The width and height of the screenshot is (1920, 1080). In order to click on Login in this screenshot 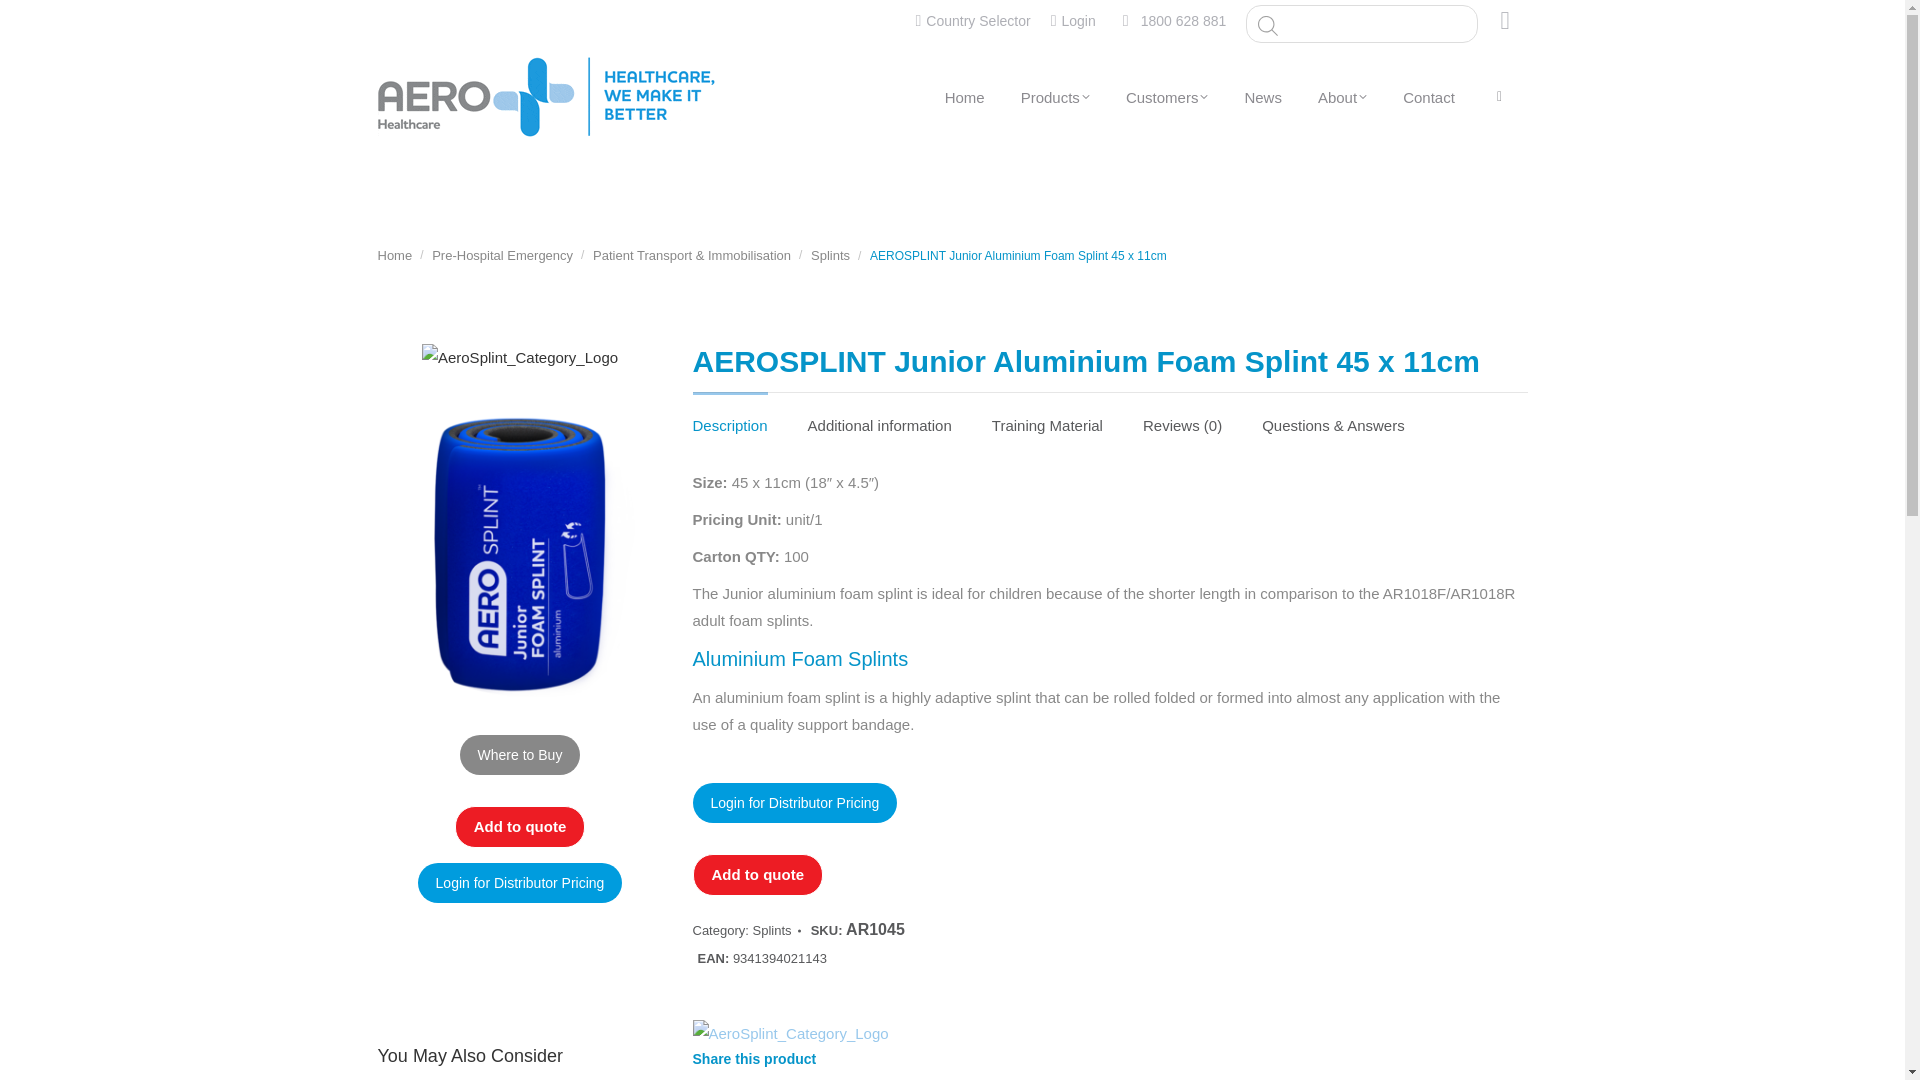, I will do `click(1073, 20)`.